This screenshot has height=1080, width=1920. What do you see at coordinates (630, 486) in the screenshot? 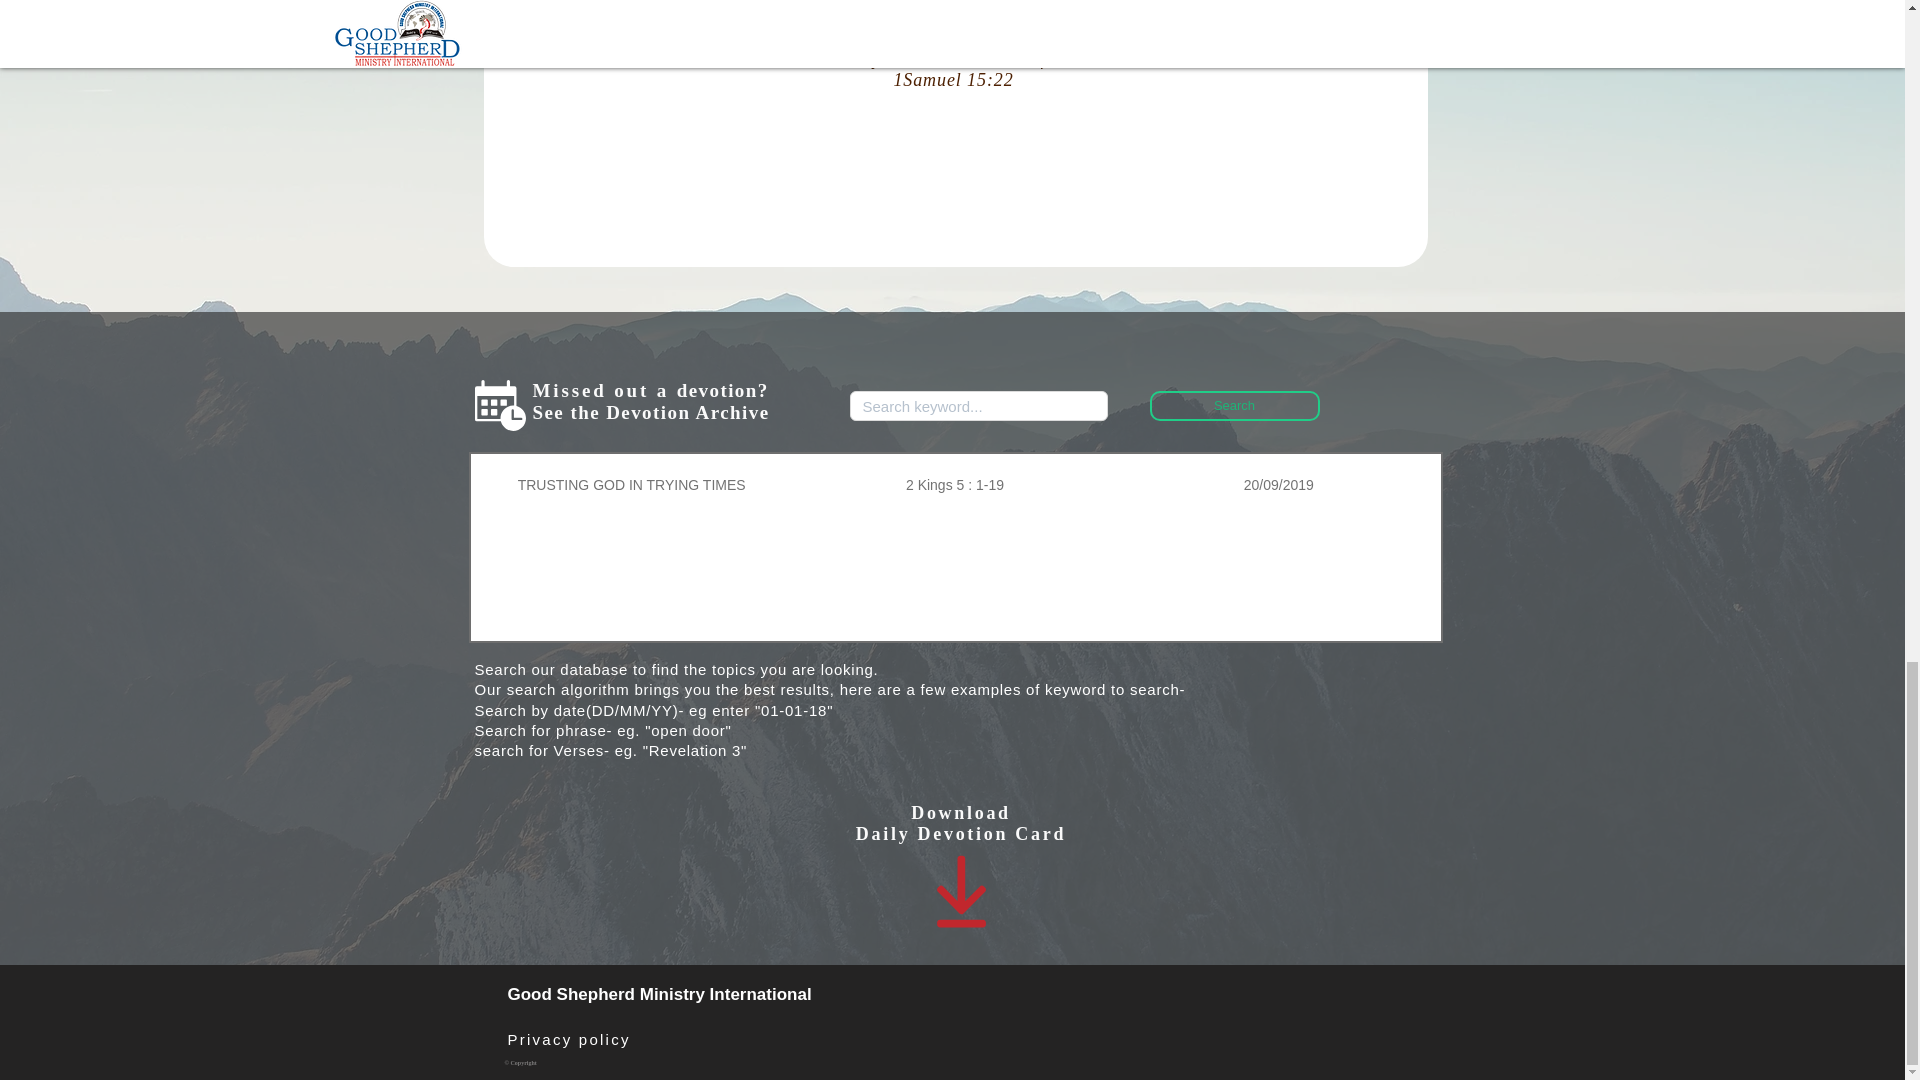
I see `TRUSTING GOD IN TRYING TIMES` at bounding box center [630, 486].